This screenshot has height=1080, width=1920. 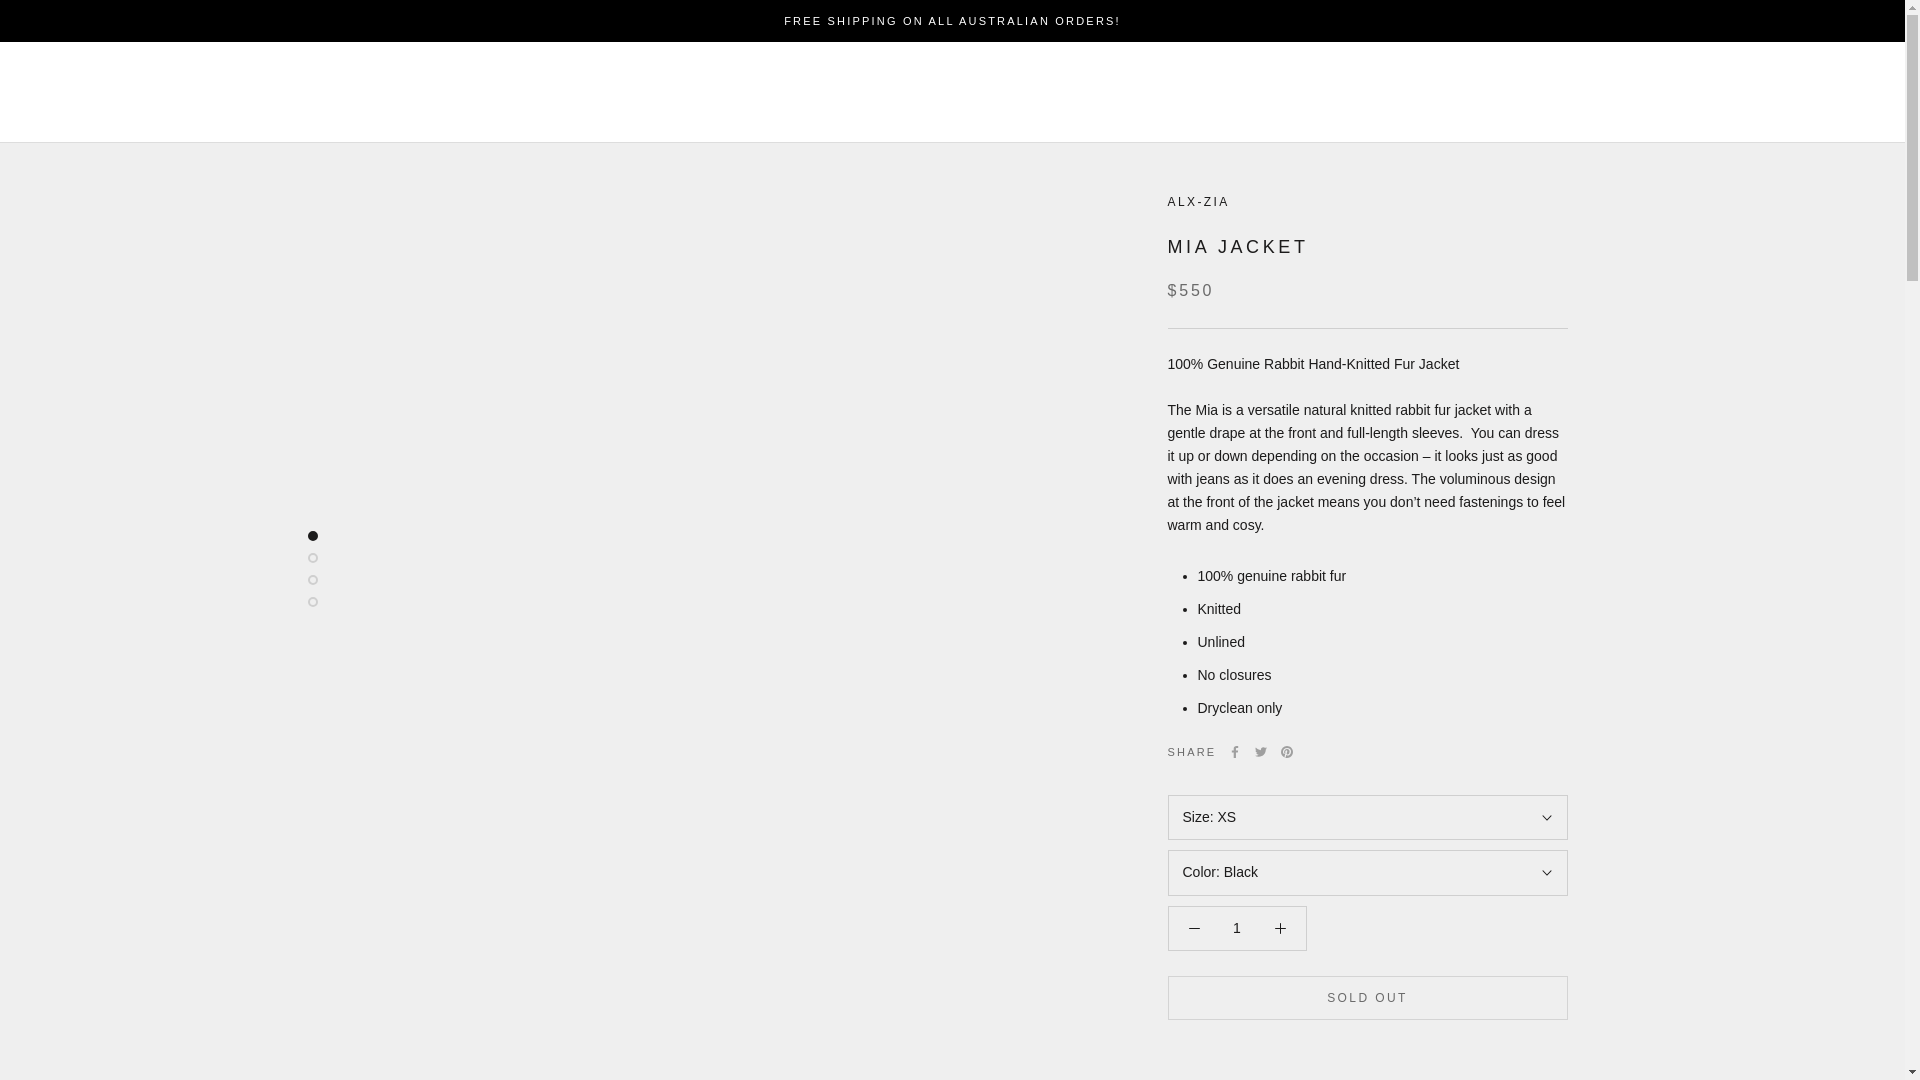 I want to click on FREE SHIPPING ON ALL AUSTRALIAN ORDERS!, so click(x=952, y=21).